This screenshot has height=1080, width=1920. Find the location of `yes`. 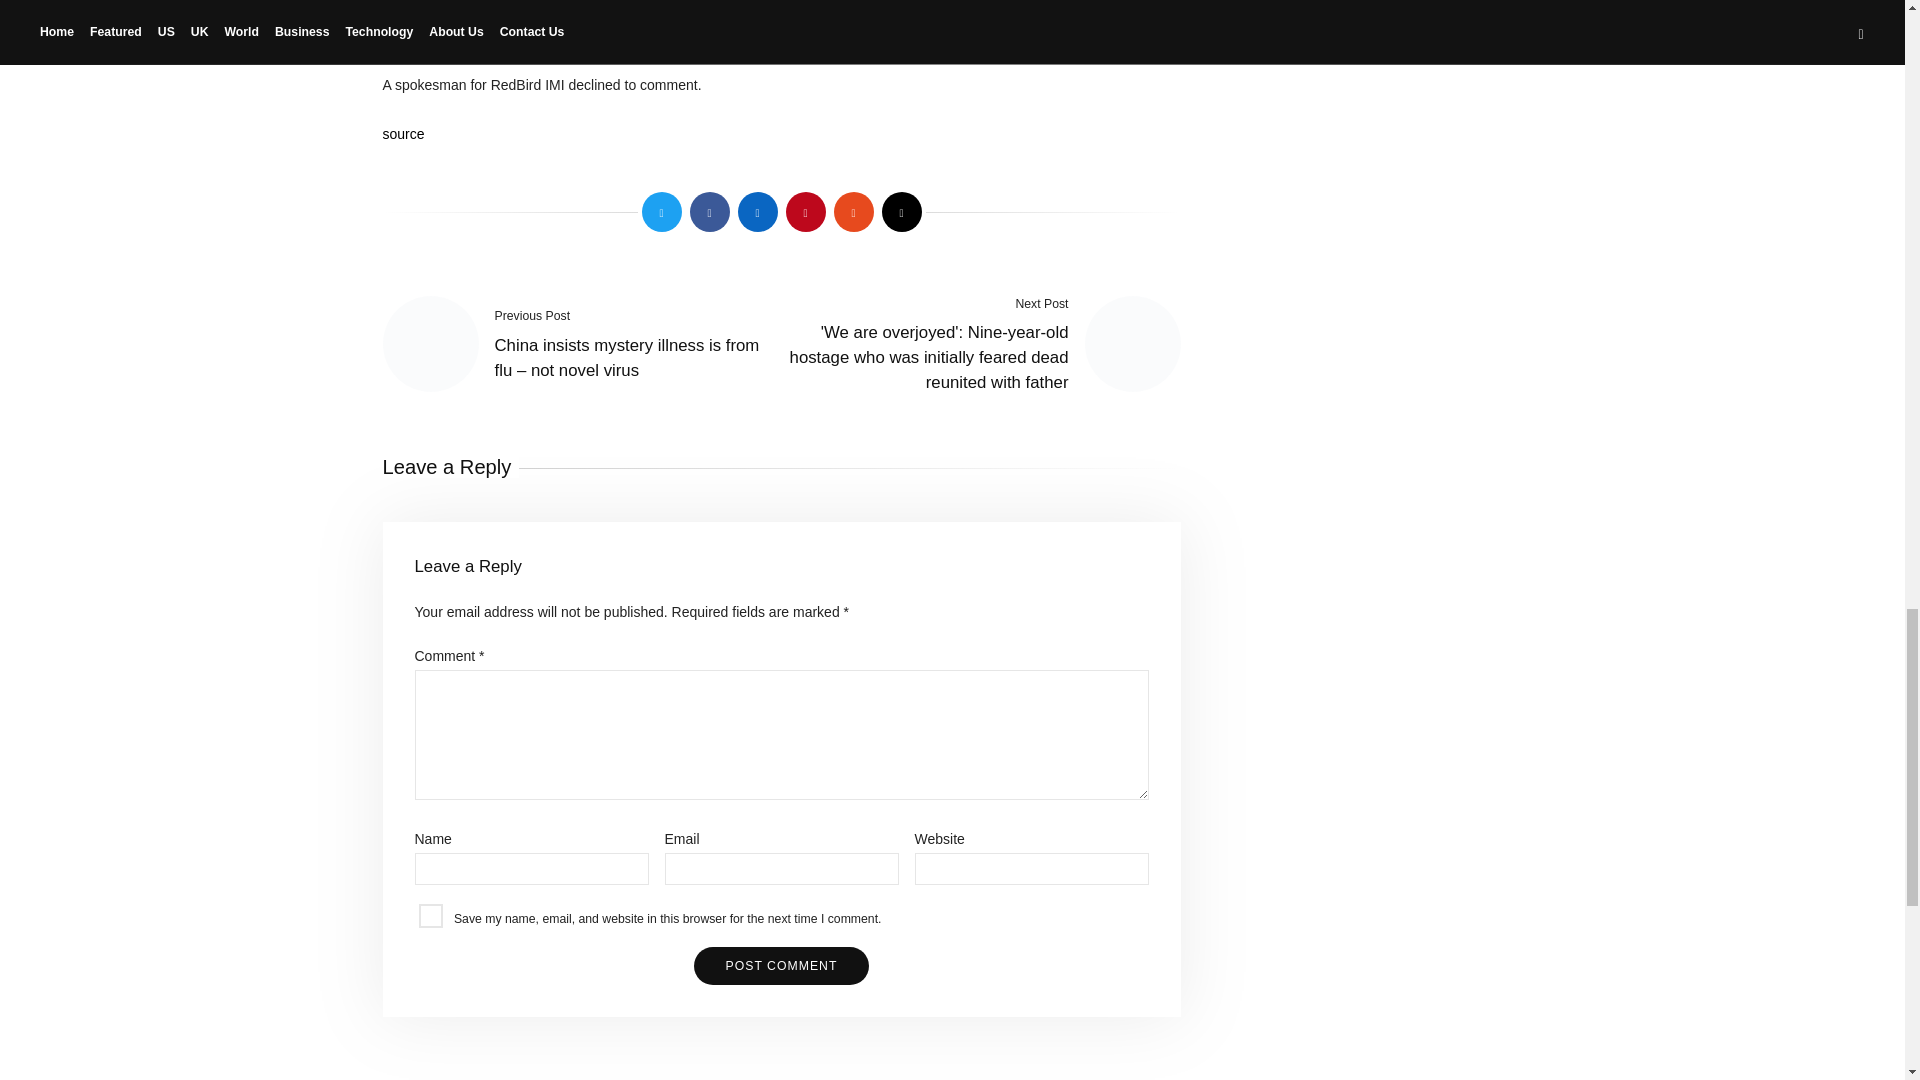

yes is located at coordinates (430, 915).